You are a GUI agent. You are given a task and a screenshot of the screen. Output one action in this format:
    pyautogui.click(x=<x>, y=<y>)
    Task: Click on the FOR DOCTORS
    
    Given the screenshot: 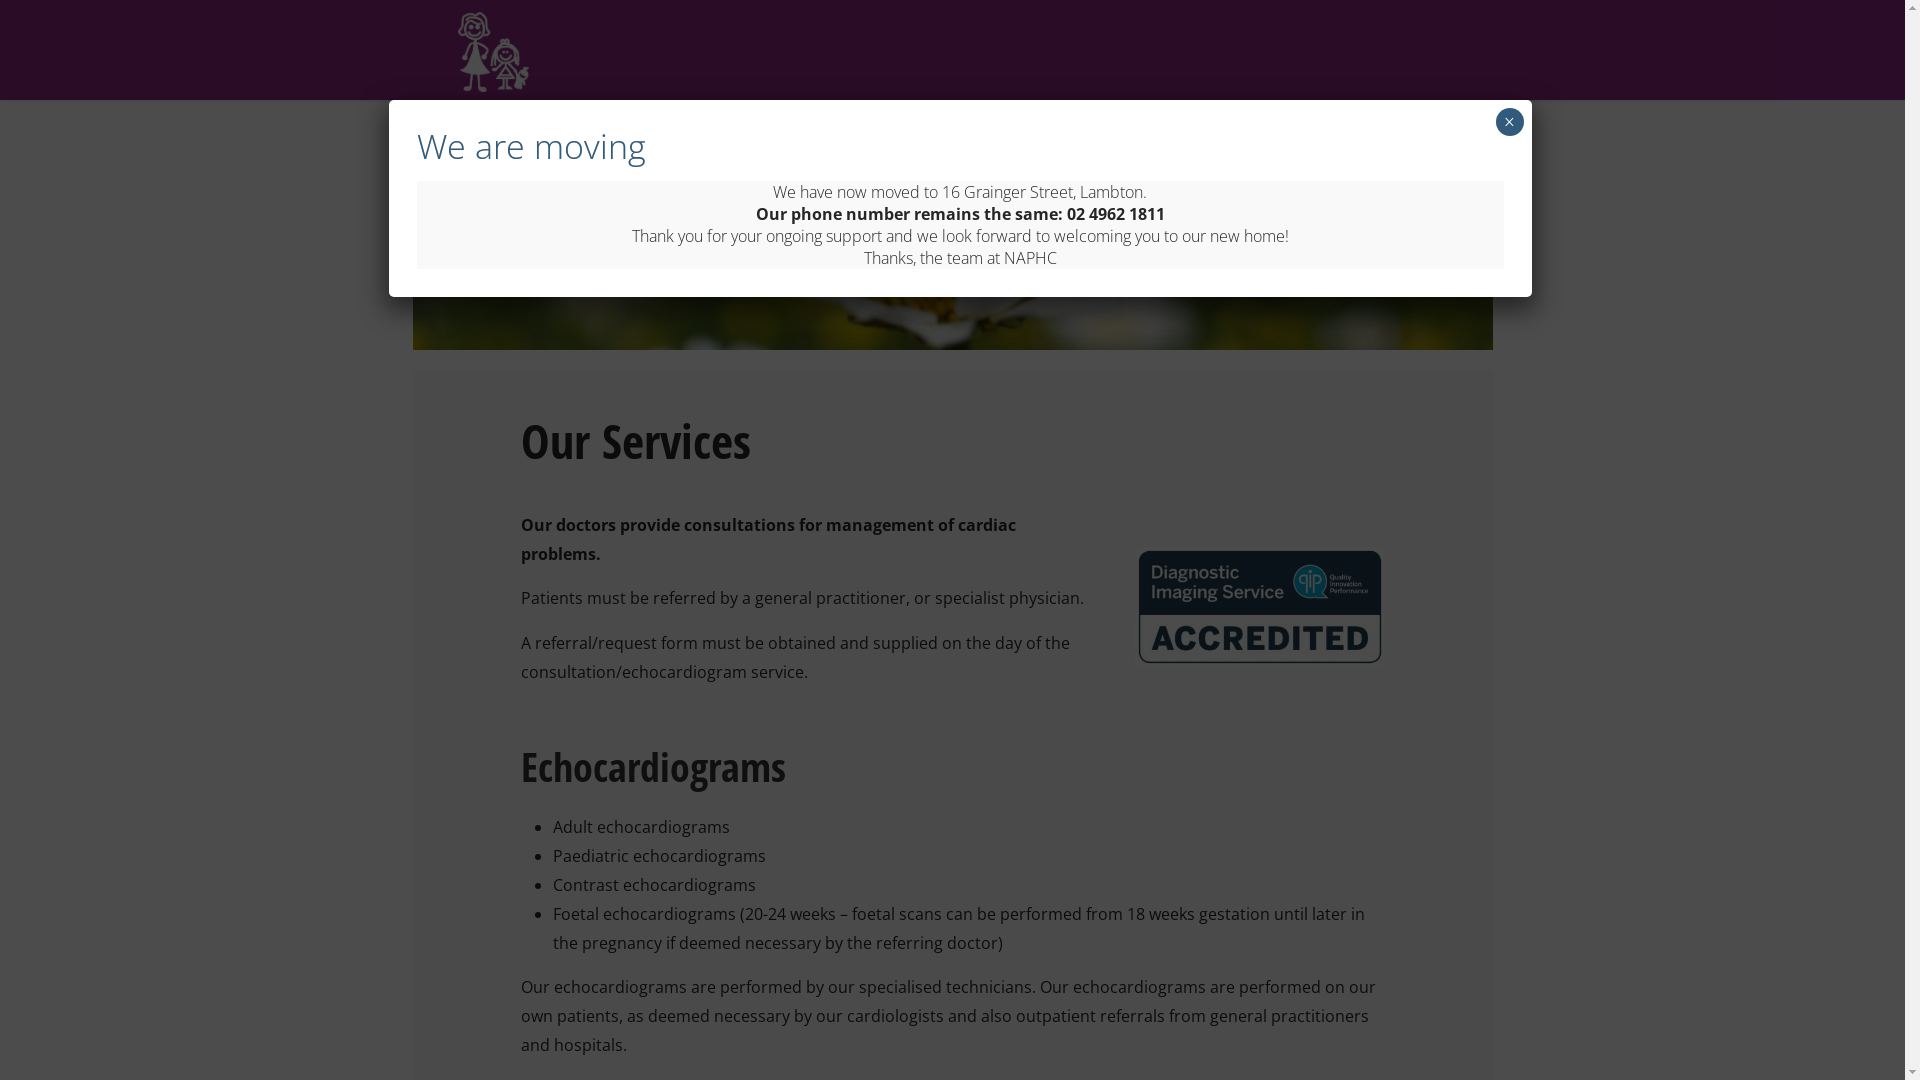 What is the action you would take?
    pyautogui.click(x=1258, y=150)
    